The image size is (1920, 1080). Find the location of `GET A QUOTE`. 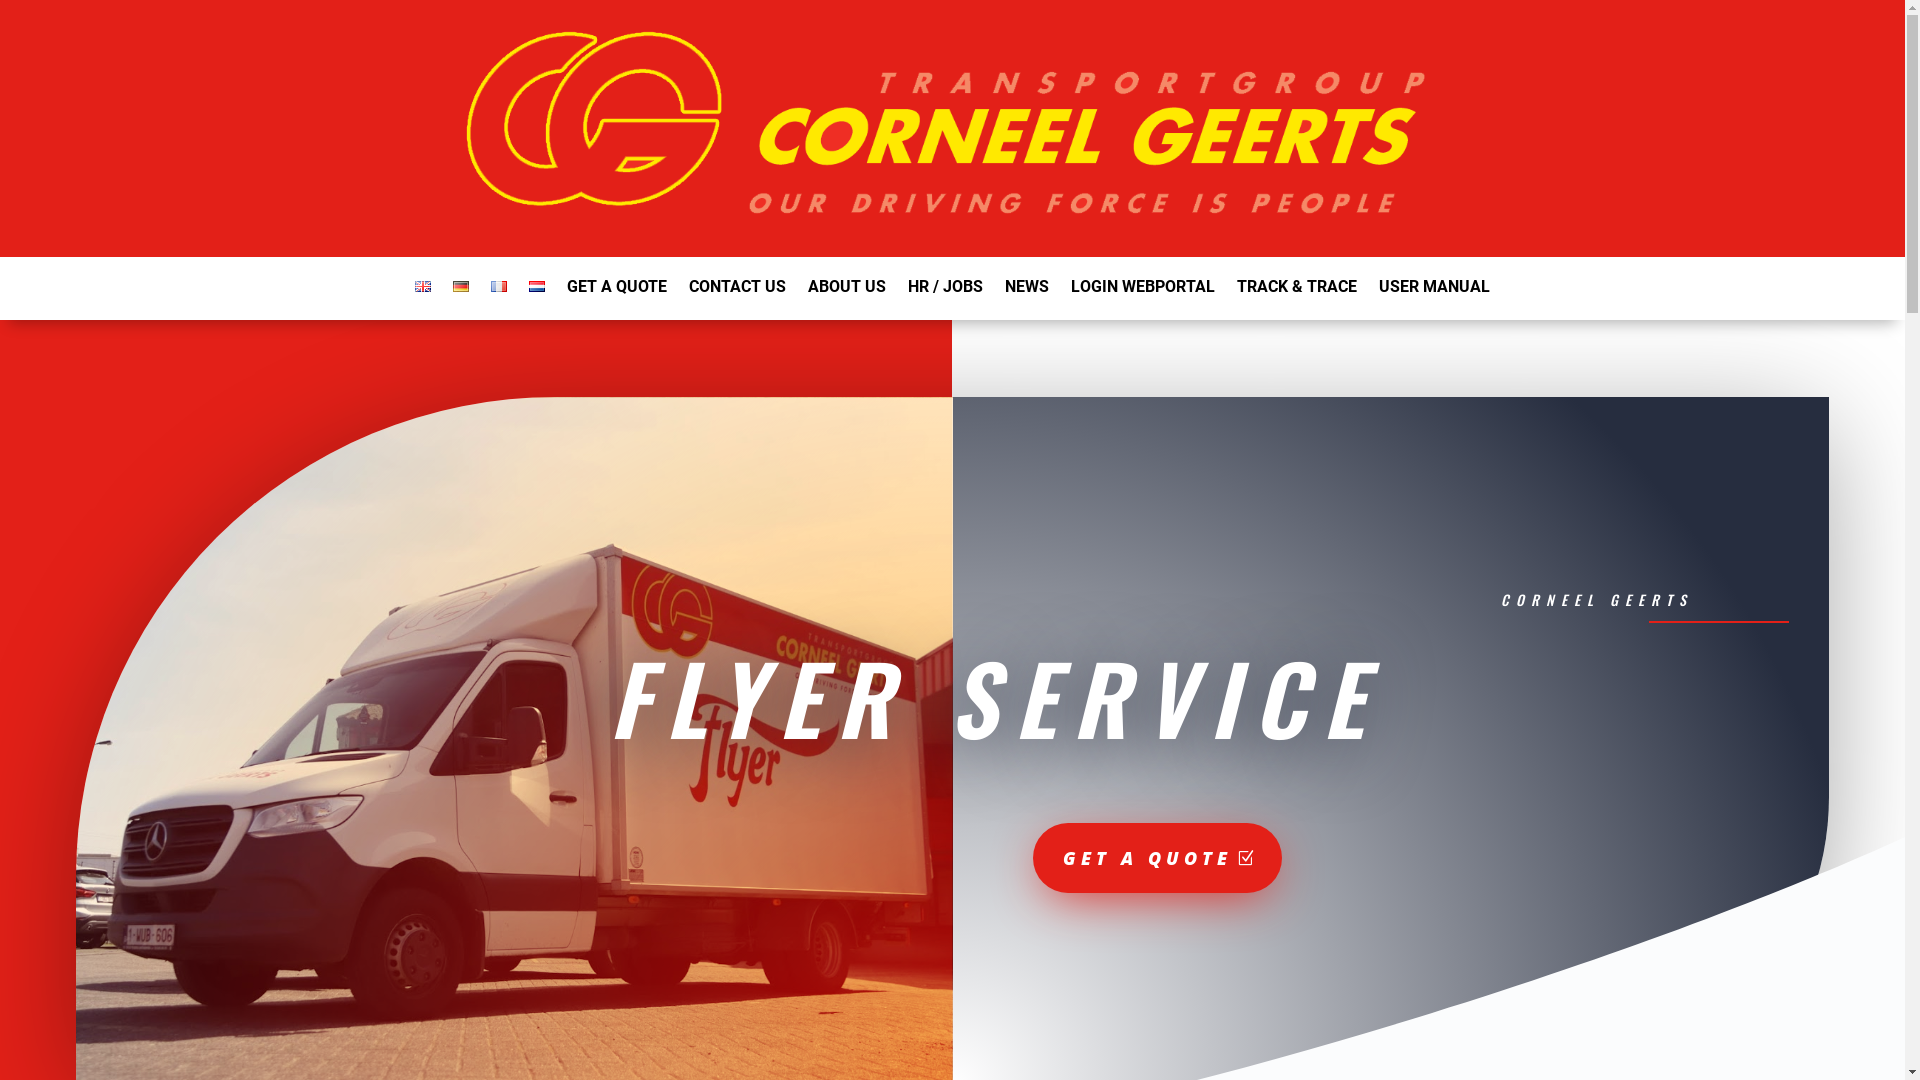

GET A QUOTE is located at coordinates (617, 291).